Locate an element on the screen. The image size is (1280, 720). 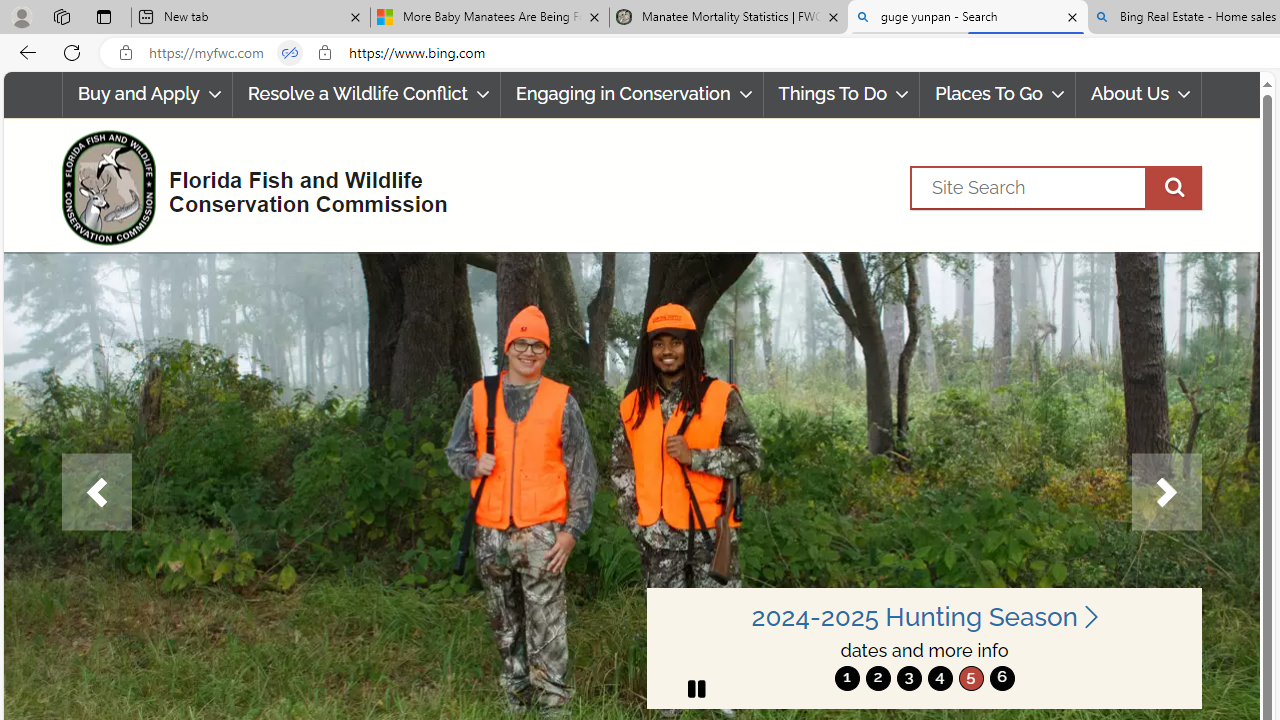
2024-2025 Hunting Season  is located at coordinates (924, 616).